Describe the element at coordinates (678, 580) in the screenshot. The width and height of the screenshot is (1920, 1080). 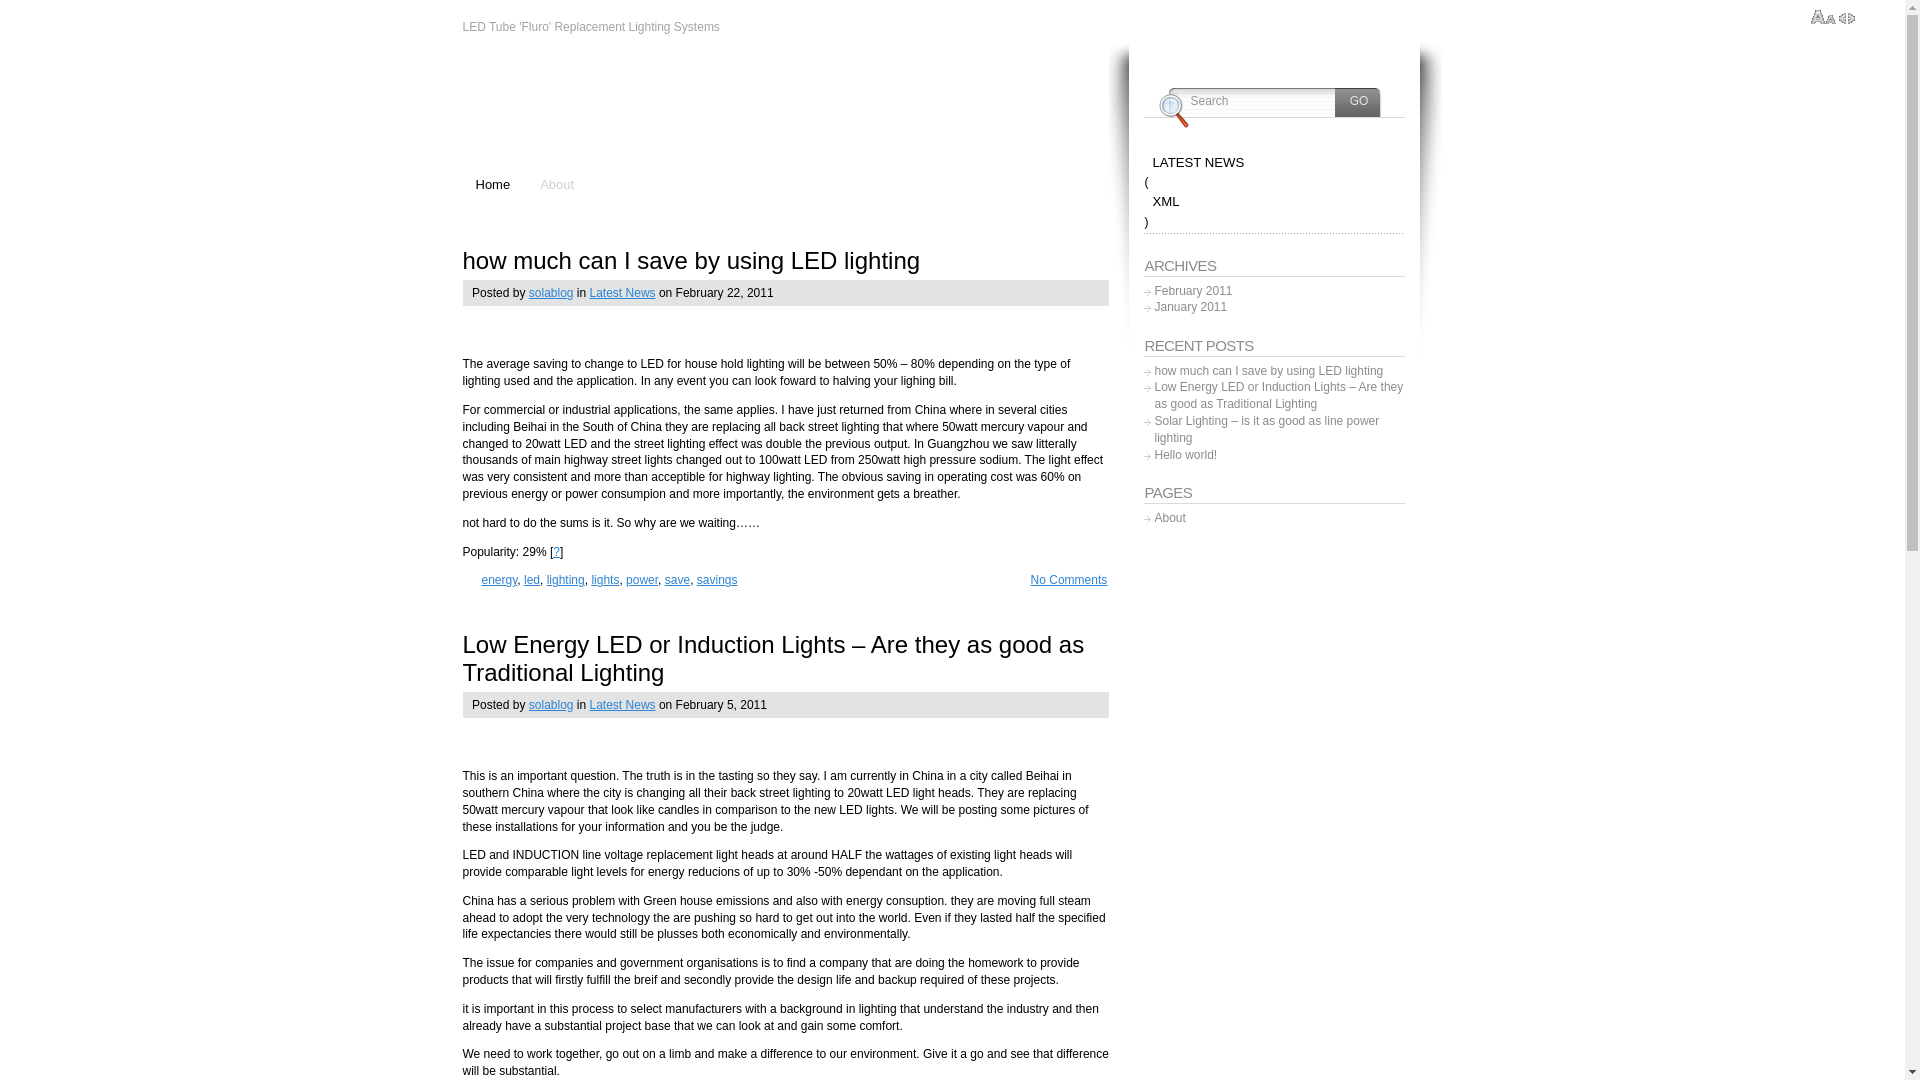
I see `save` at that location.